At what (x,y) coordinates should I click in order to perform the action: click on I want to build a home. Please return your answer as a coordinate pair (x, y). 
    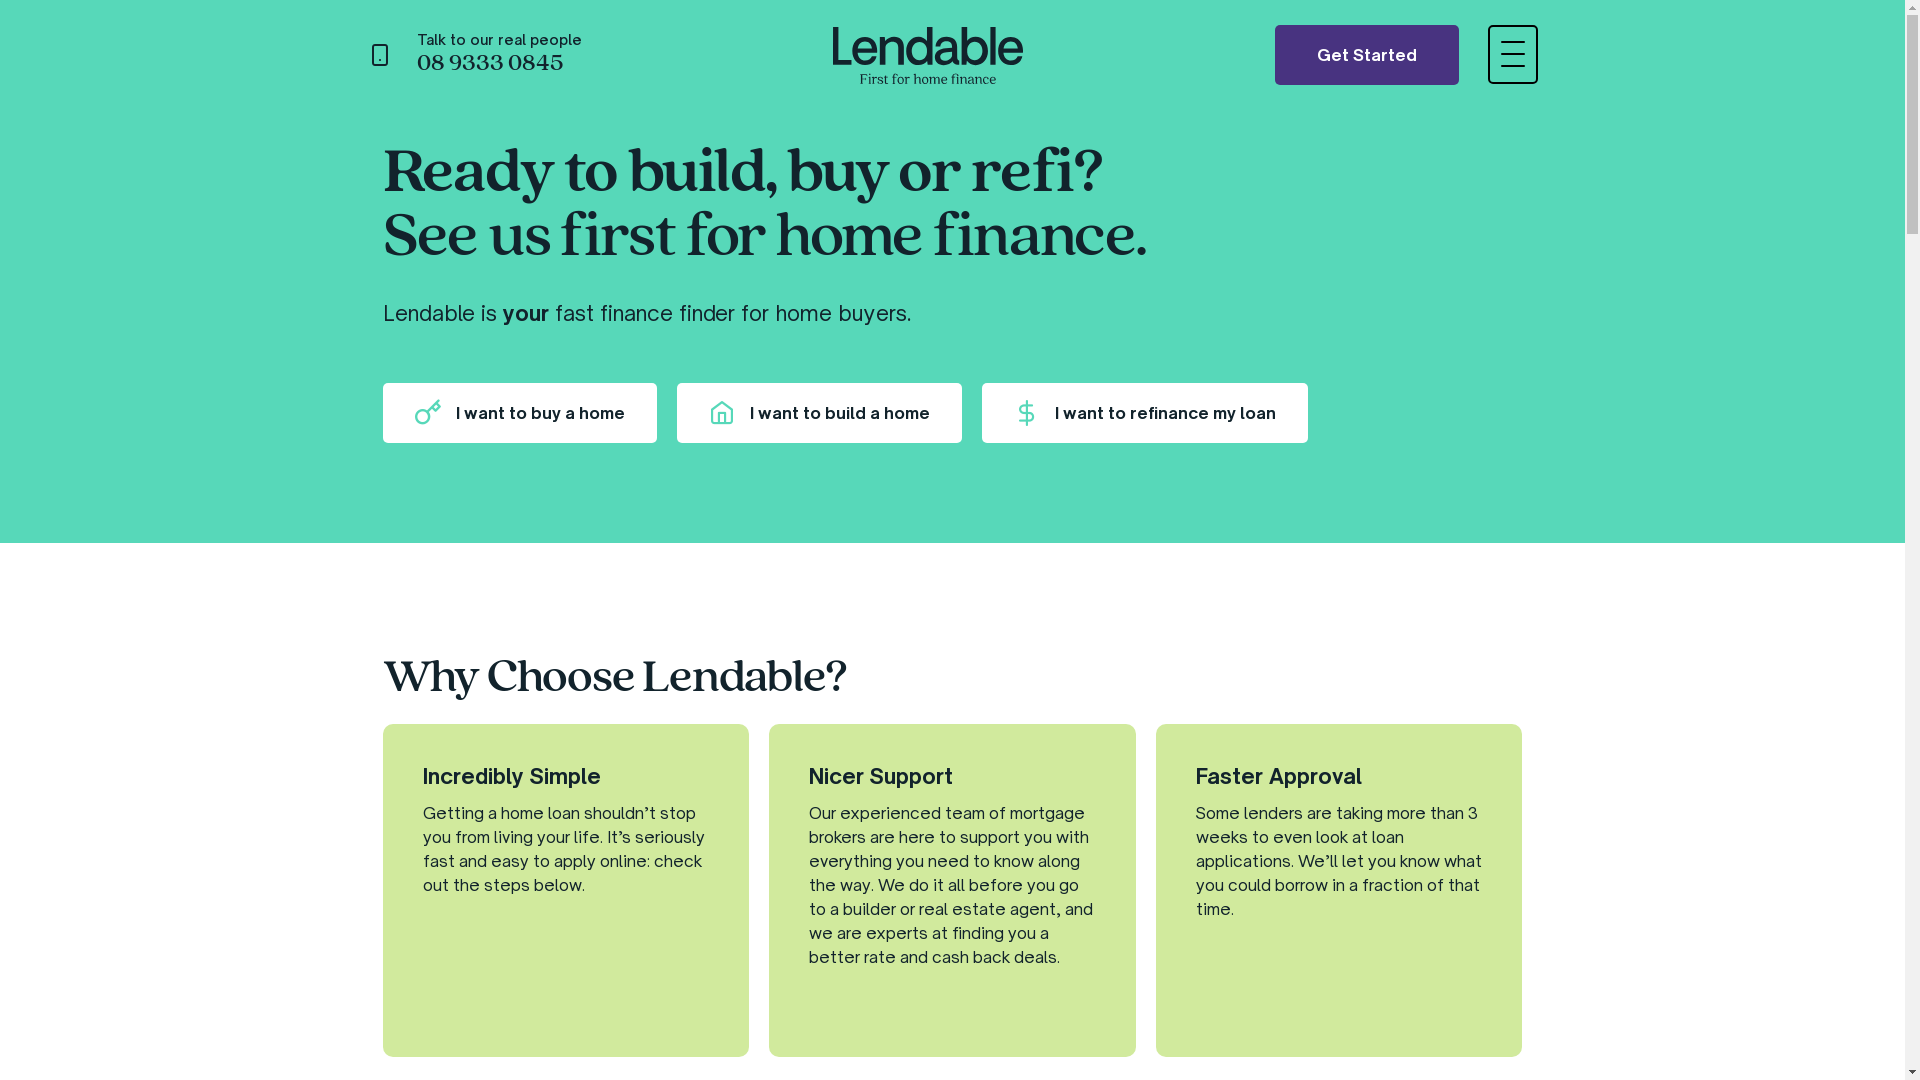
    Looking at the image, I should click on (818, 412).